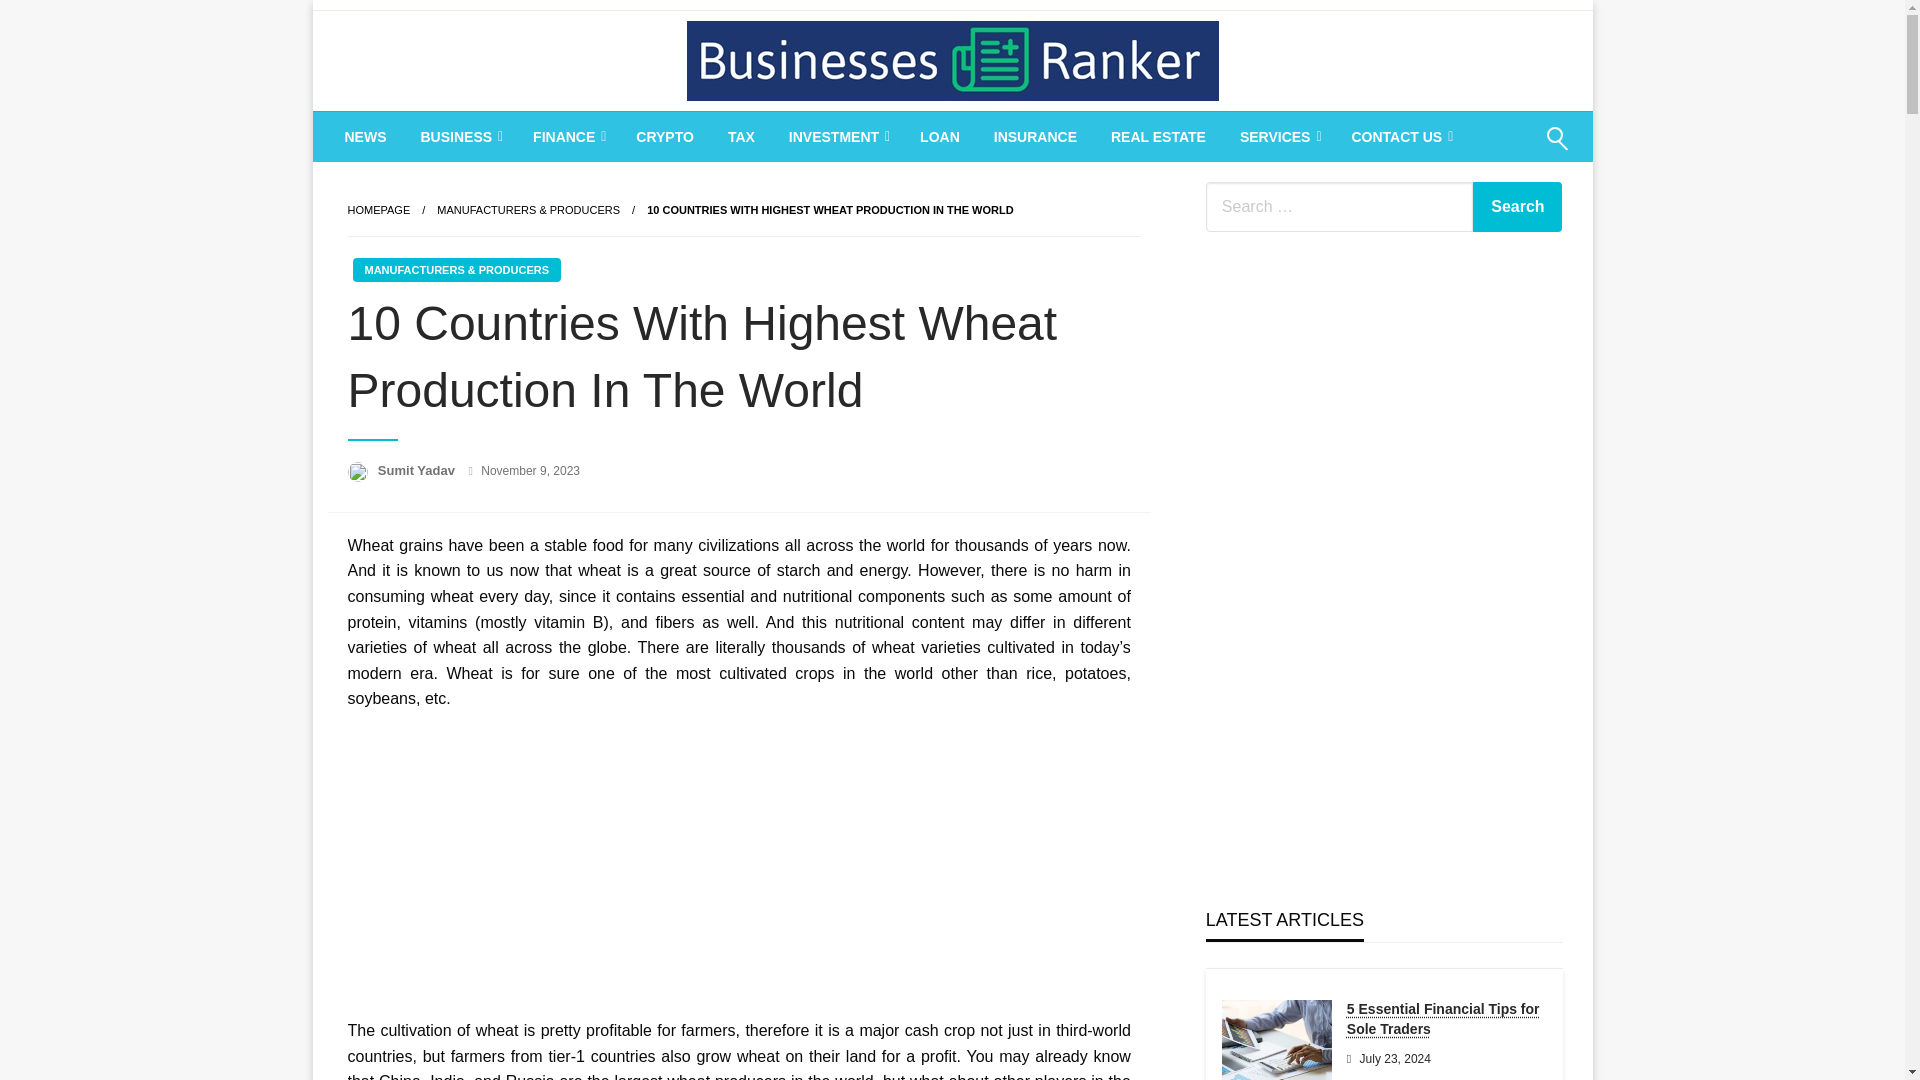 This screenshot has height=1080, width=1920. What do you see at coordinates (1278, 137) in the screenshot?
I see `SERVICES` at bounding box center [1278, 137].